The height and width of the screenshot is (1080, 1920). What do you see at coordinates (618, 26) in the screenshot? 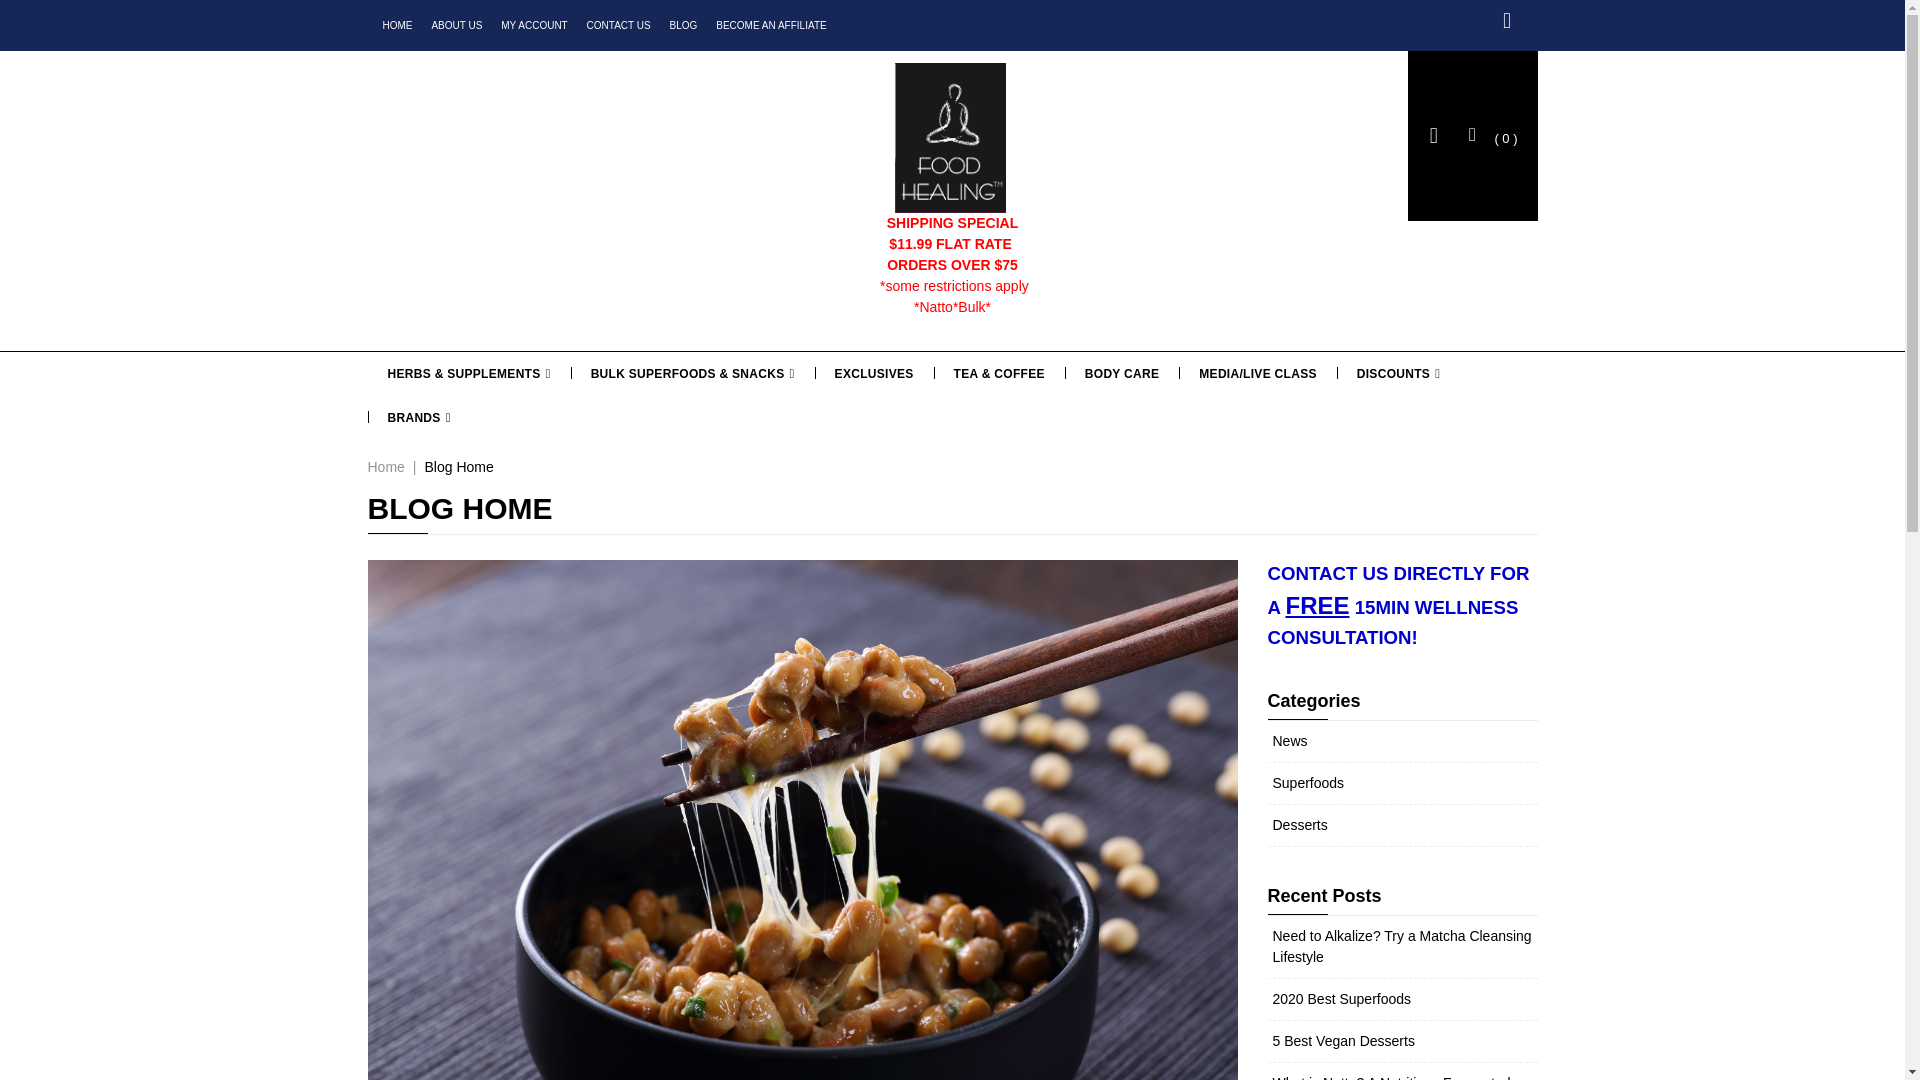
I see `CONTACT US` at bounding box center [618, 26].